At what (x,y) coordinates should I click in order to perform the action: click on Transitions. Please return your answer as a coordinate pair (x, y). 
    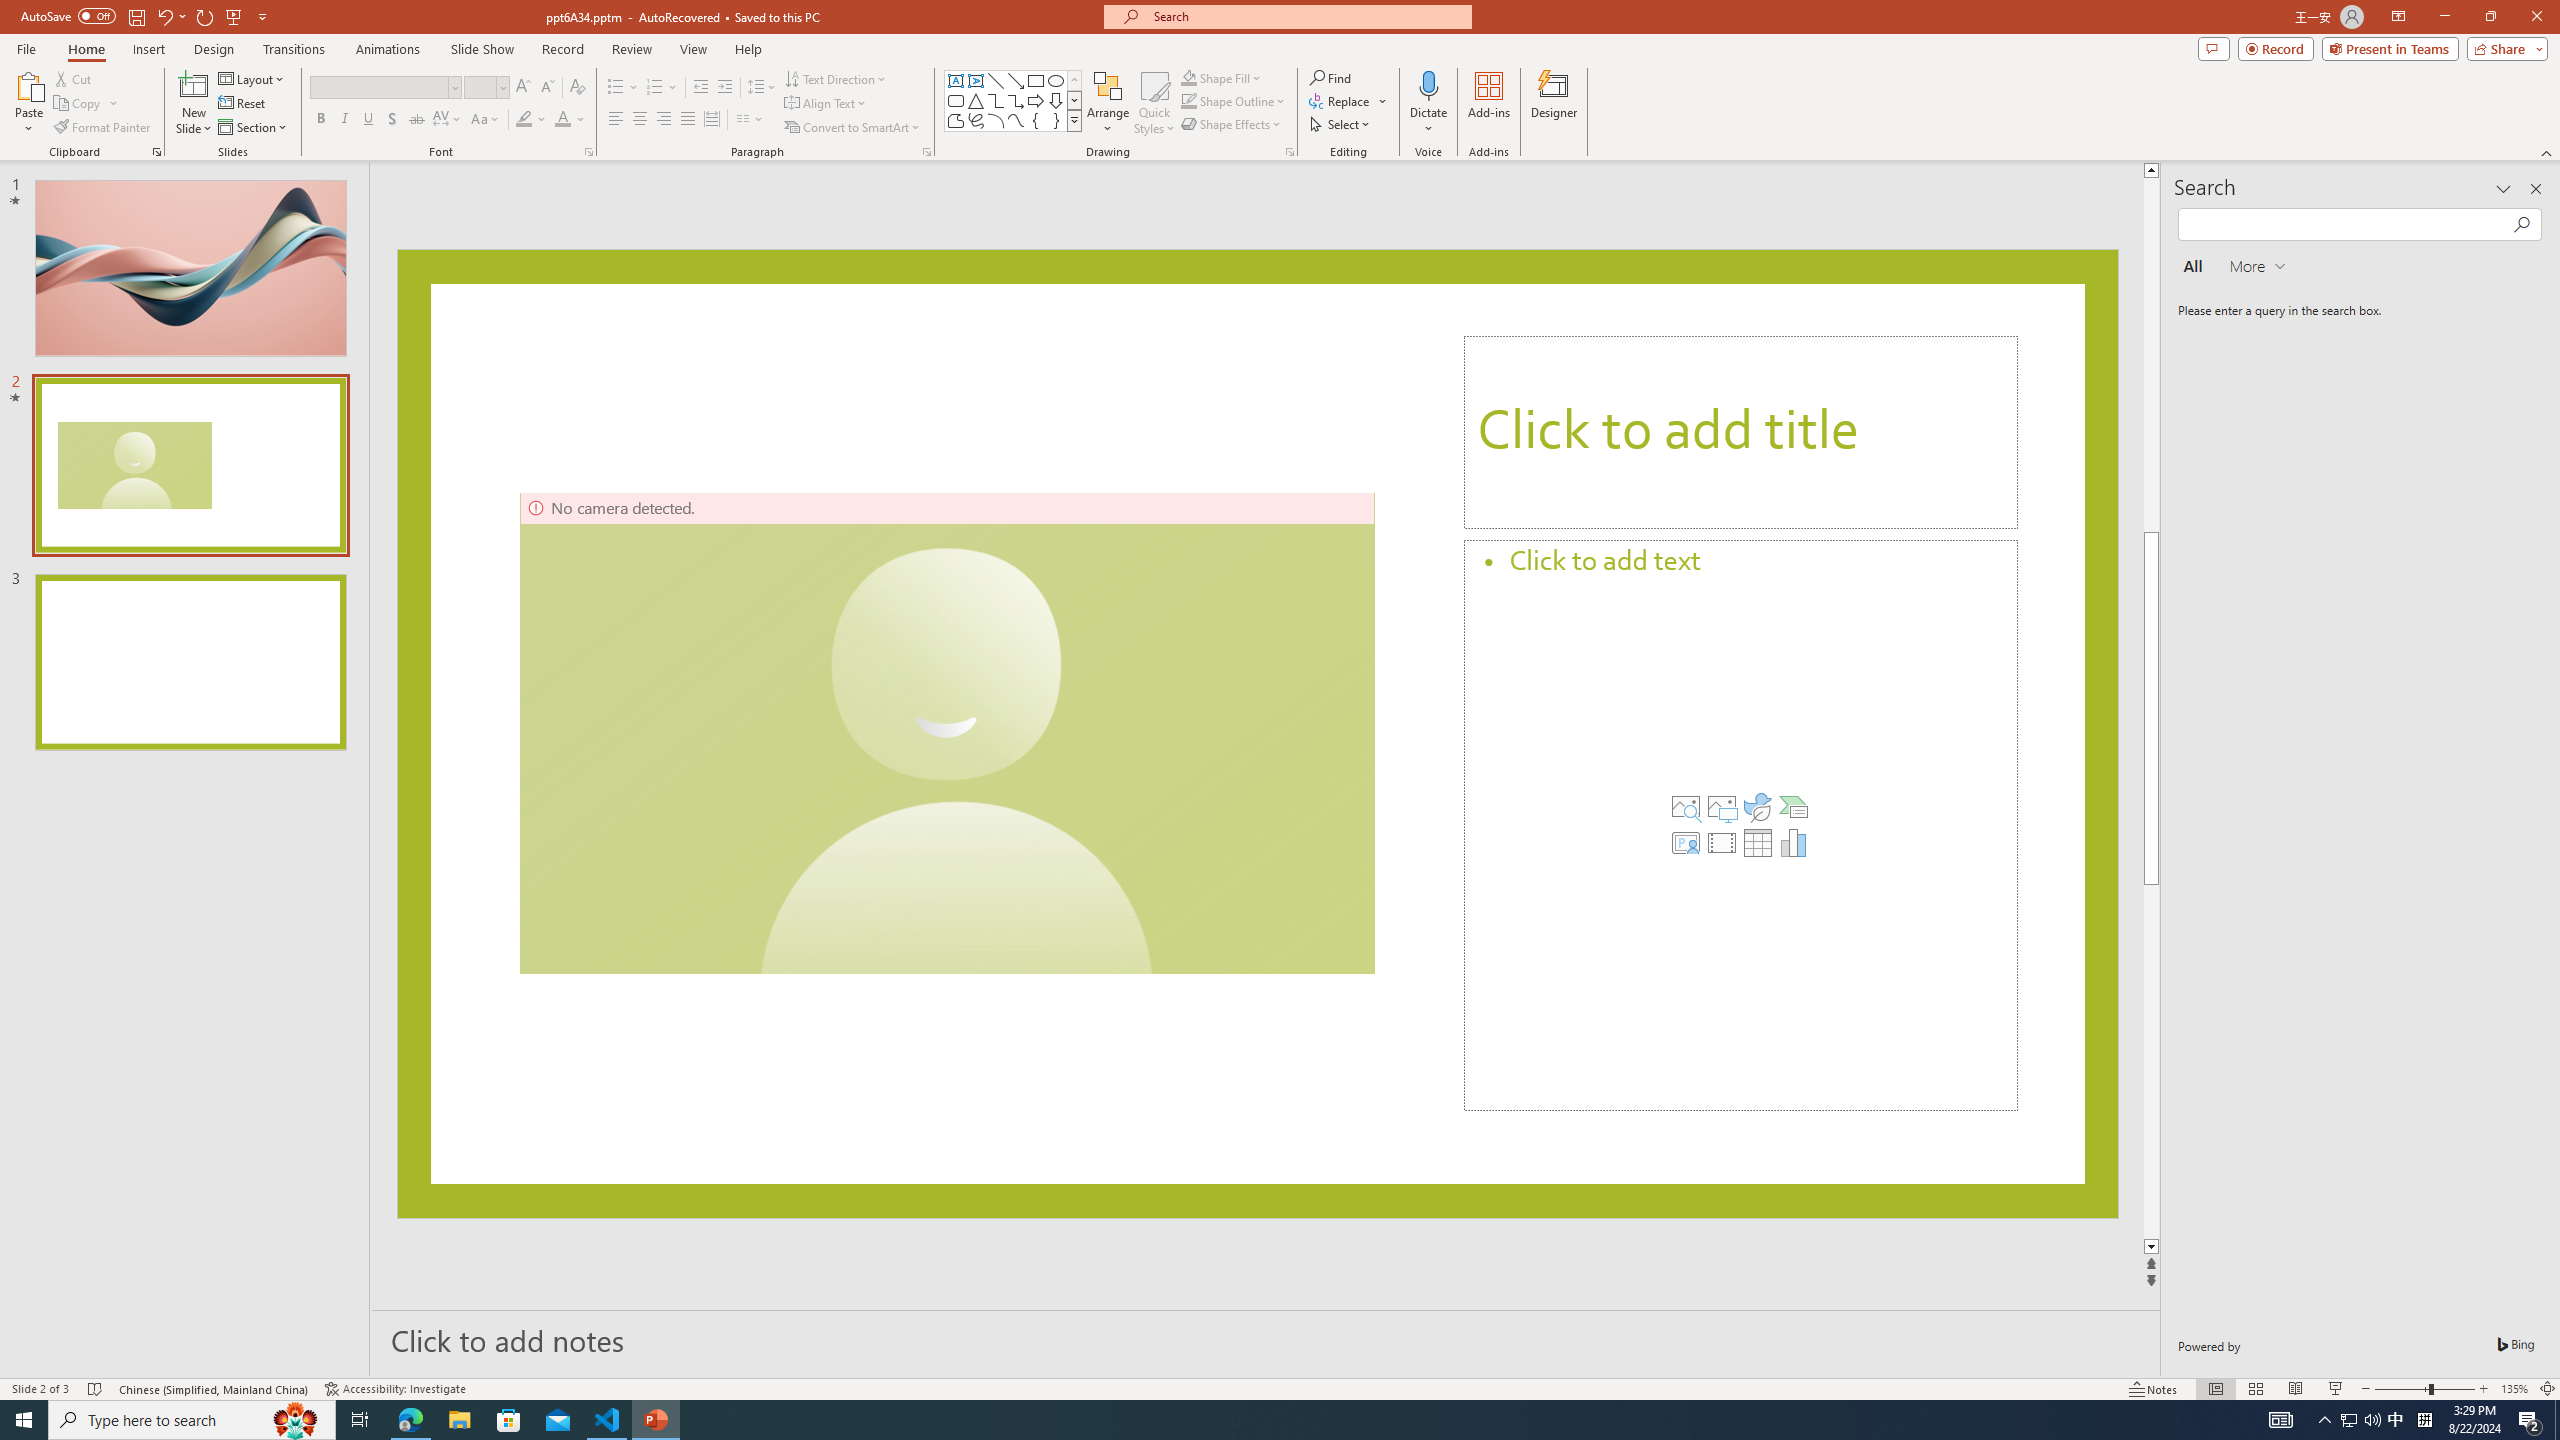
    Looking at the image, I should click on (294, 49).